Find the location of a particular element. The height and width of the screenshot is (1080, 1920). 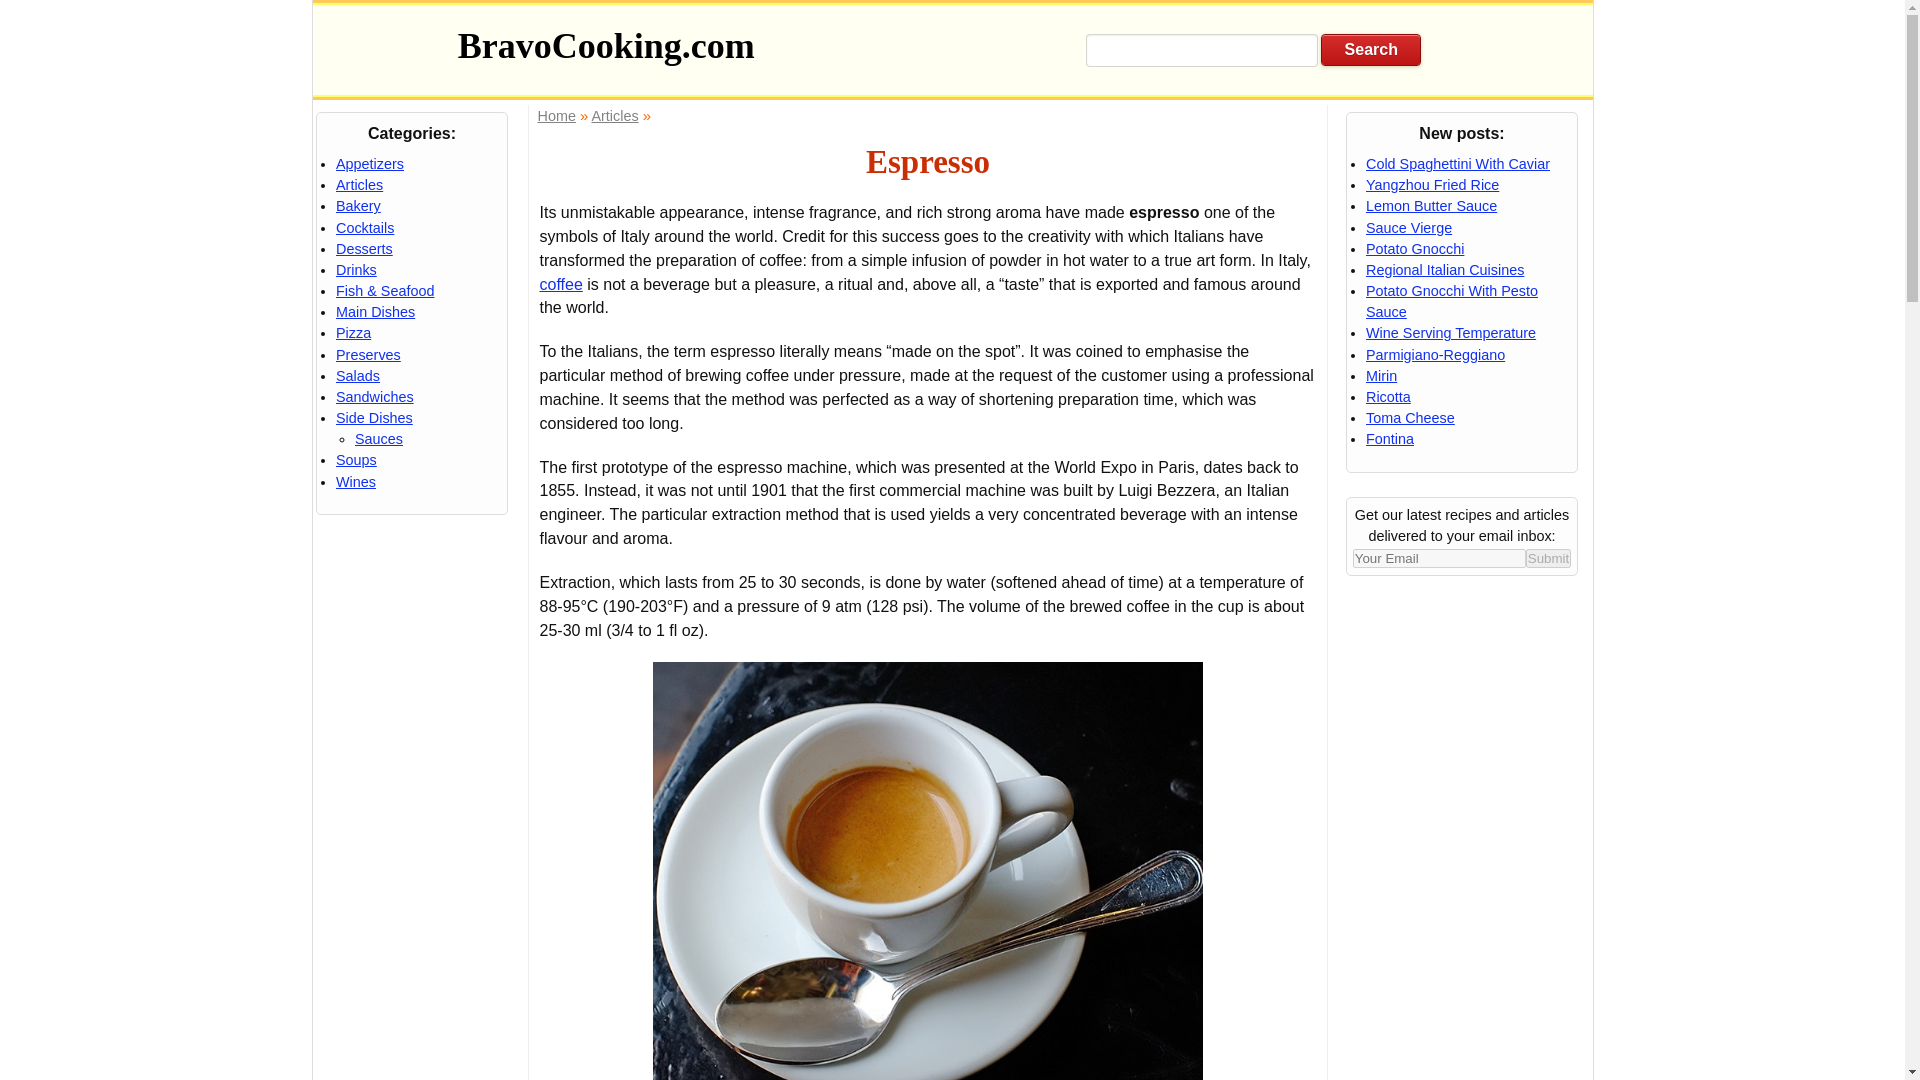

Submit is located at coordinates (1548, 558).